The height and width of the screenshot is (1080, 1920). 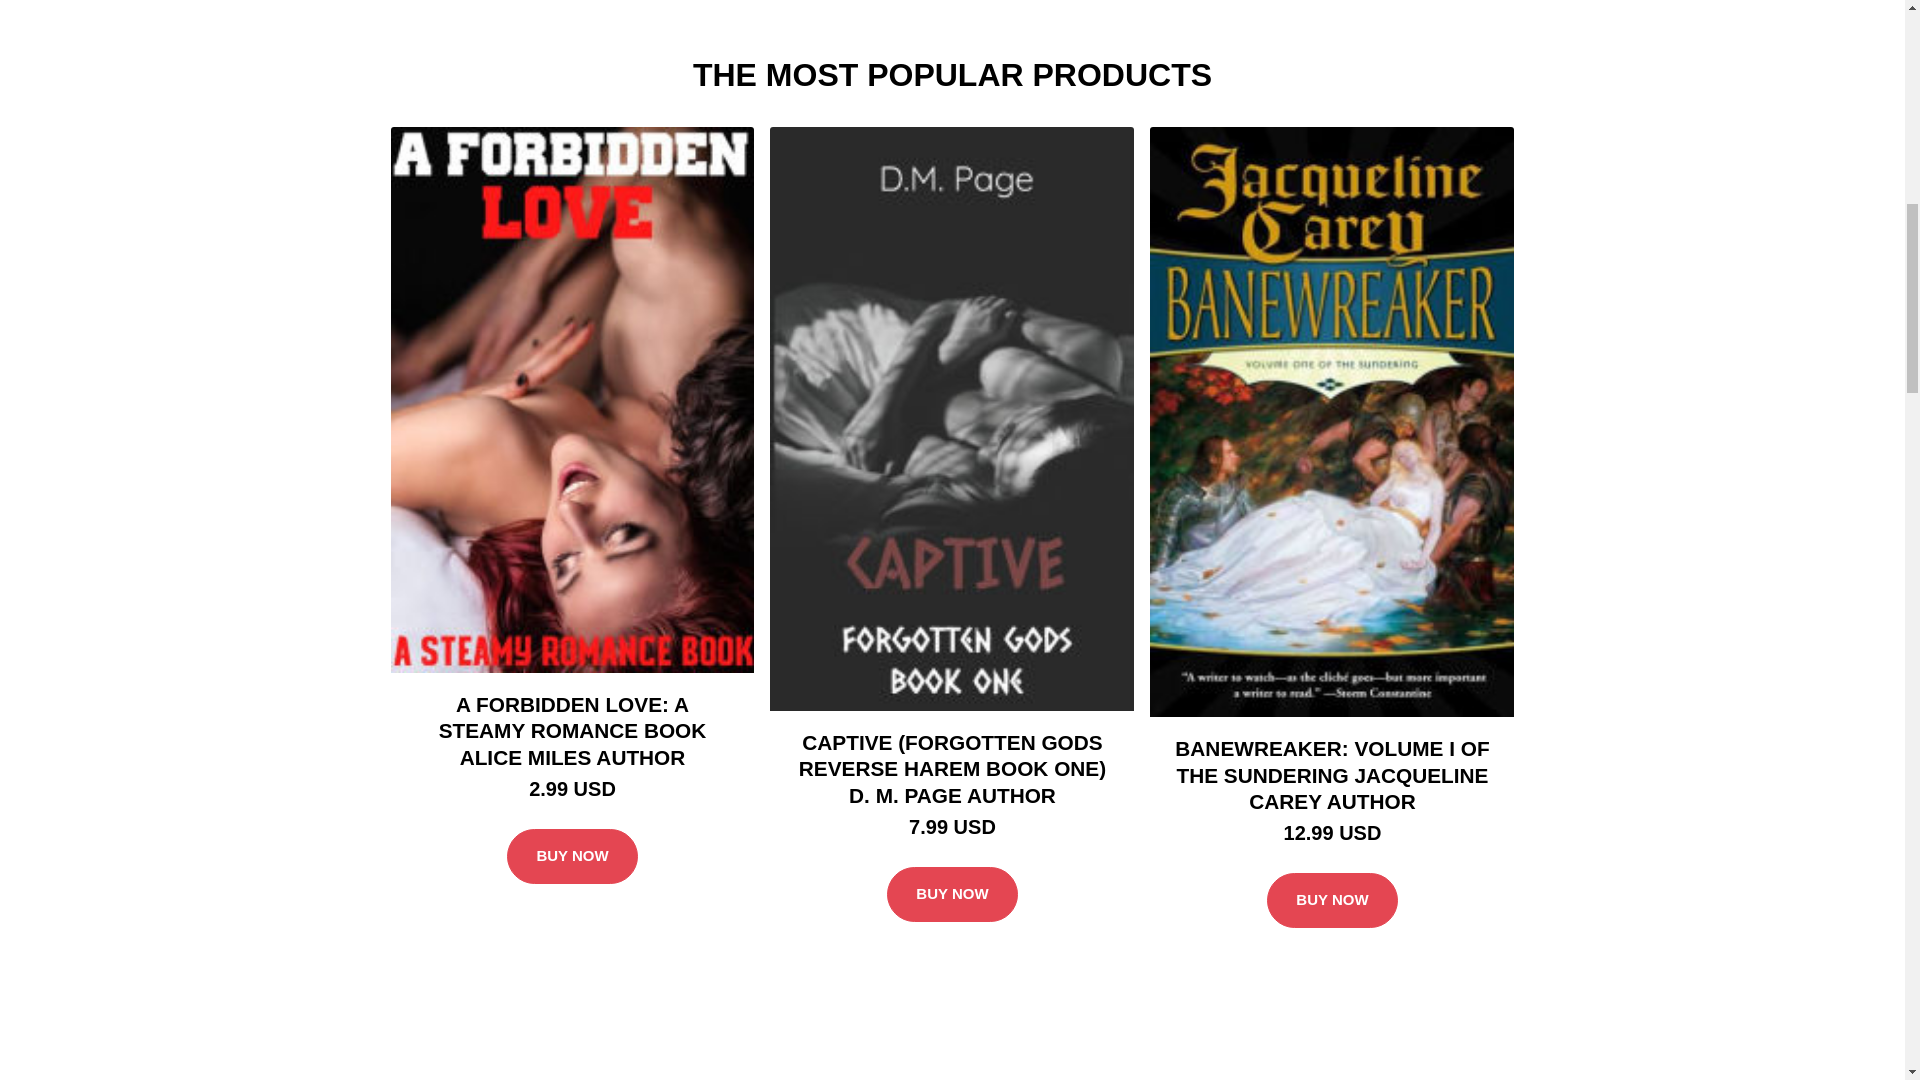 I want to click on BUY NOW, so click(x=952, y=964).